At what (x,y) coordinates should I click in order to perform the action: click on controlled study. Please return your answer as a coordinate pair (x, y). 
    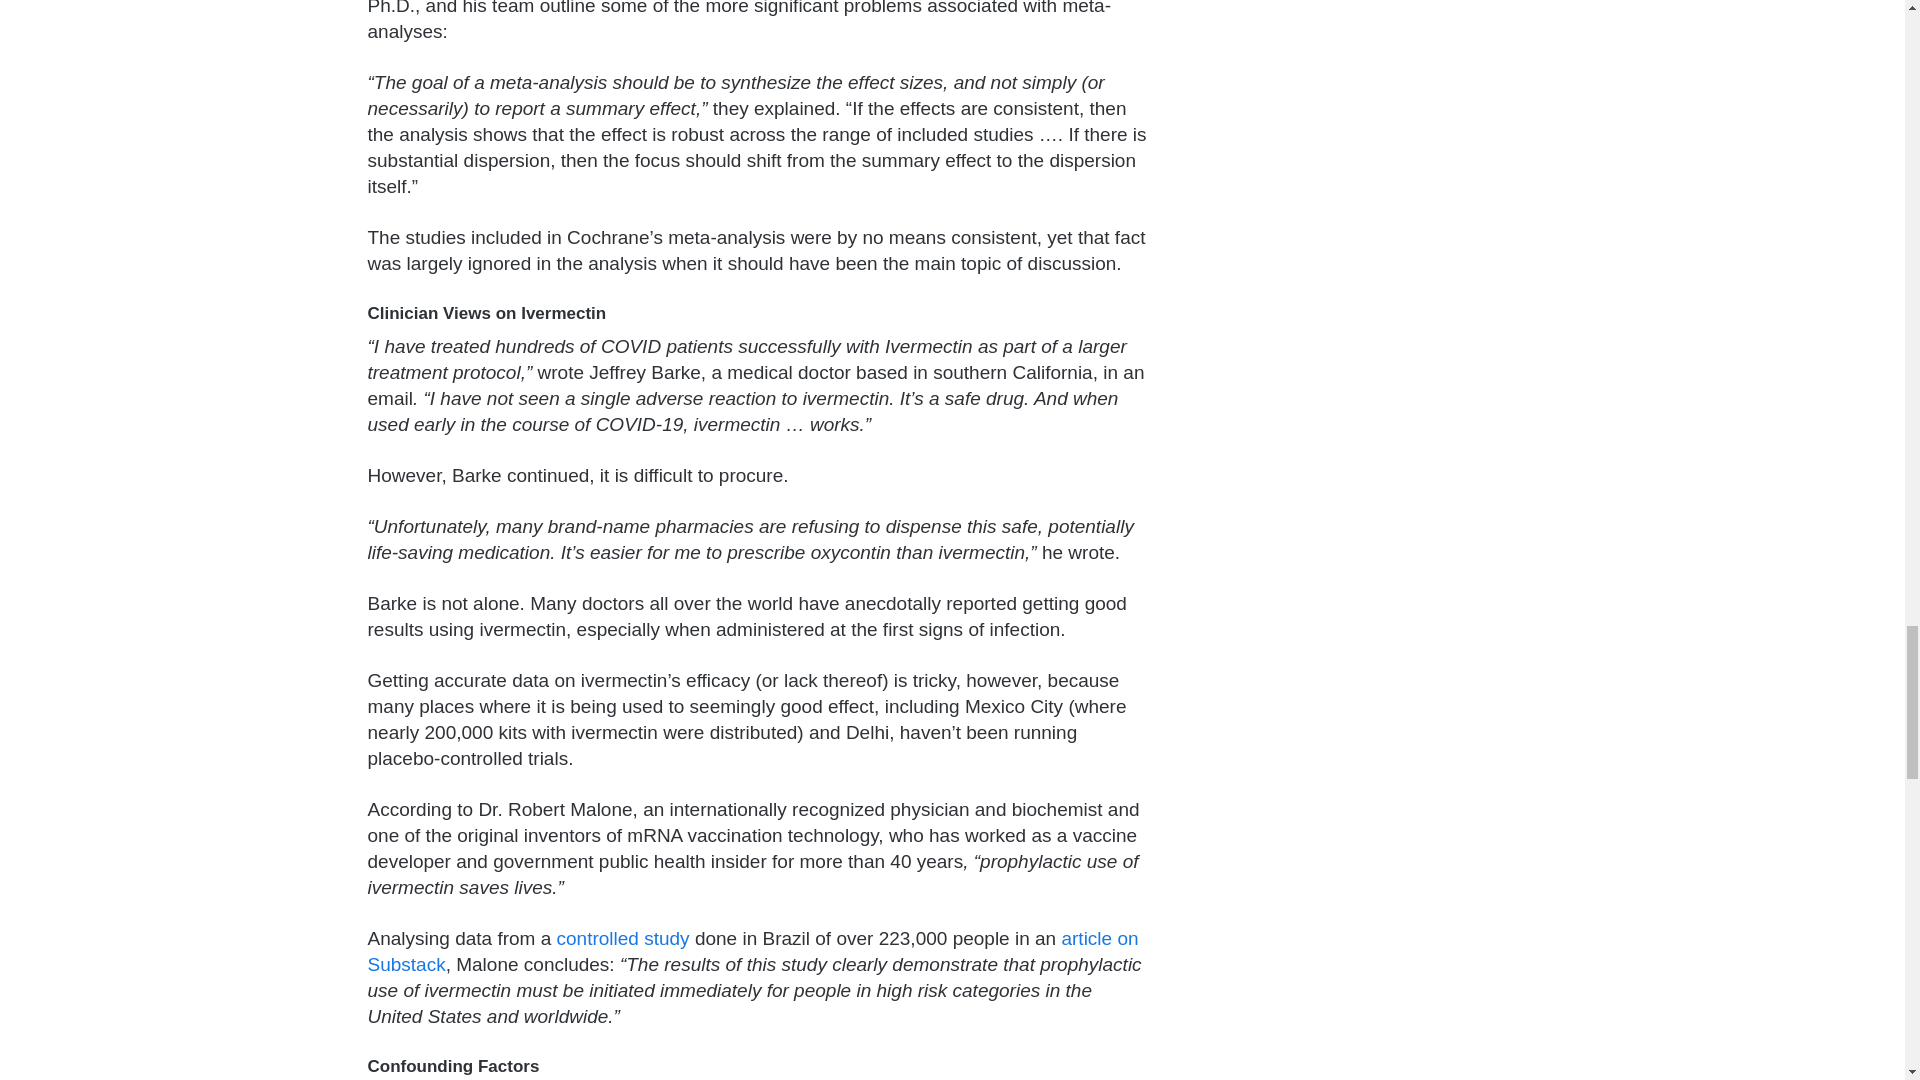
    Looking at the image, I should click on (622, 938).